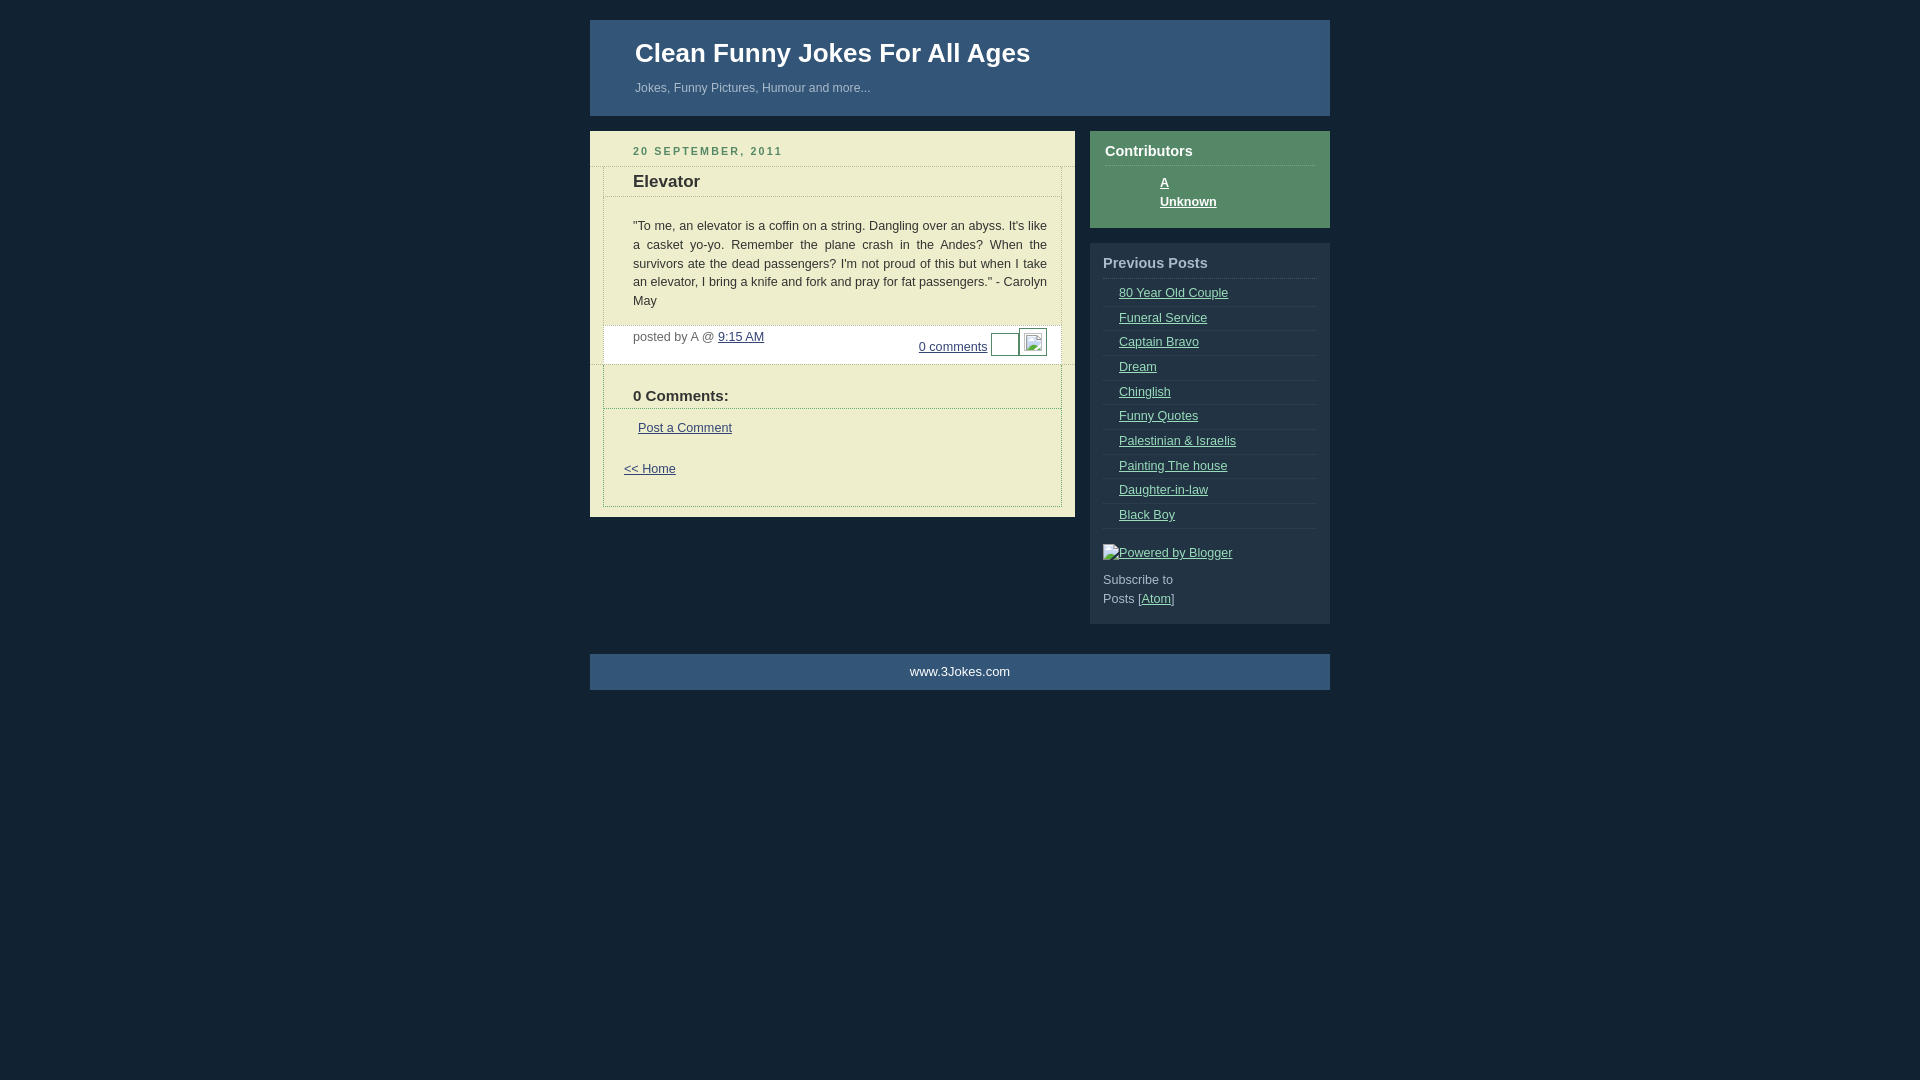  I want to click on Dream, so click(1138, 366).